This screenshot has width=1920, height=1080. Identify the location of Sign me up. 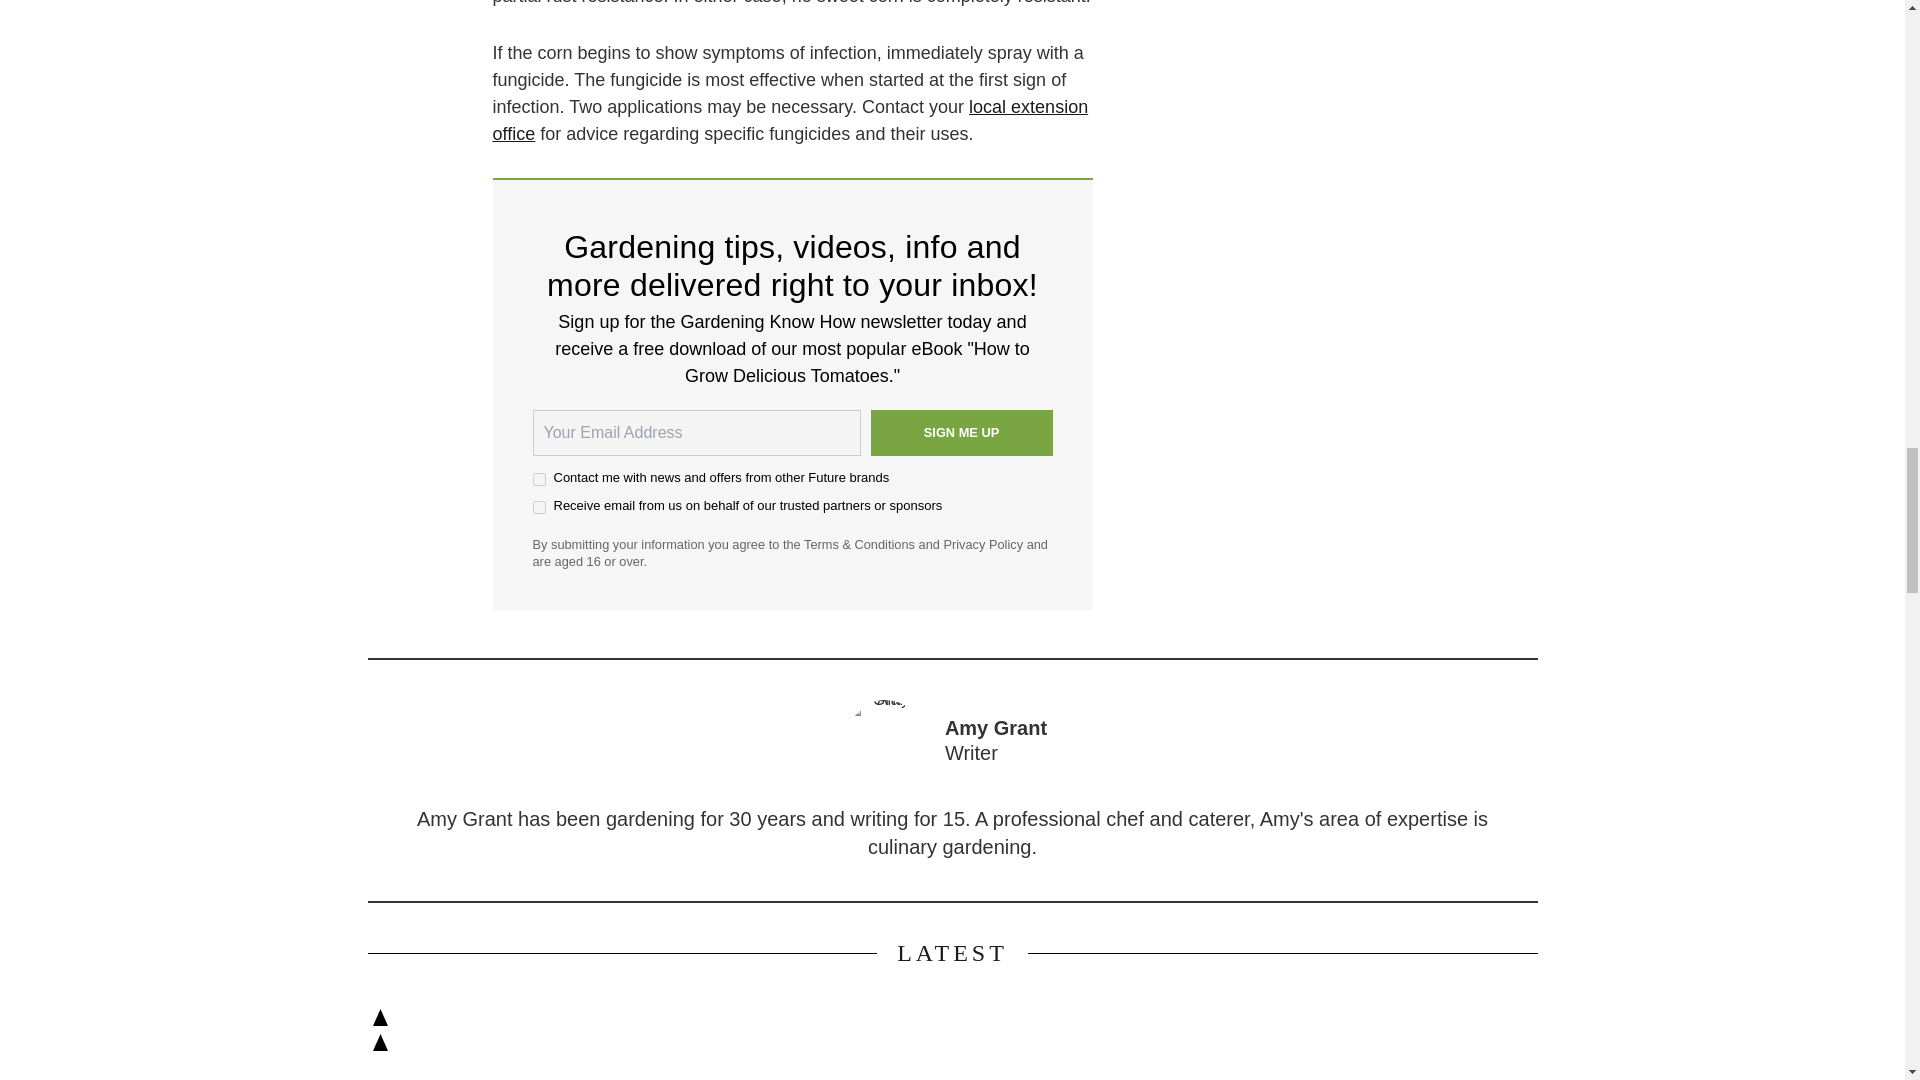
(960, 432).